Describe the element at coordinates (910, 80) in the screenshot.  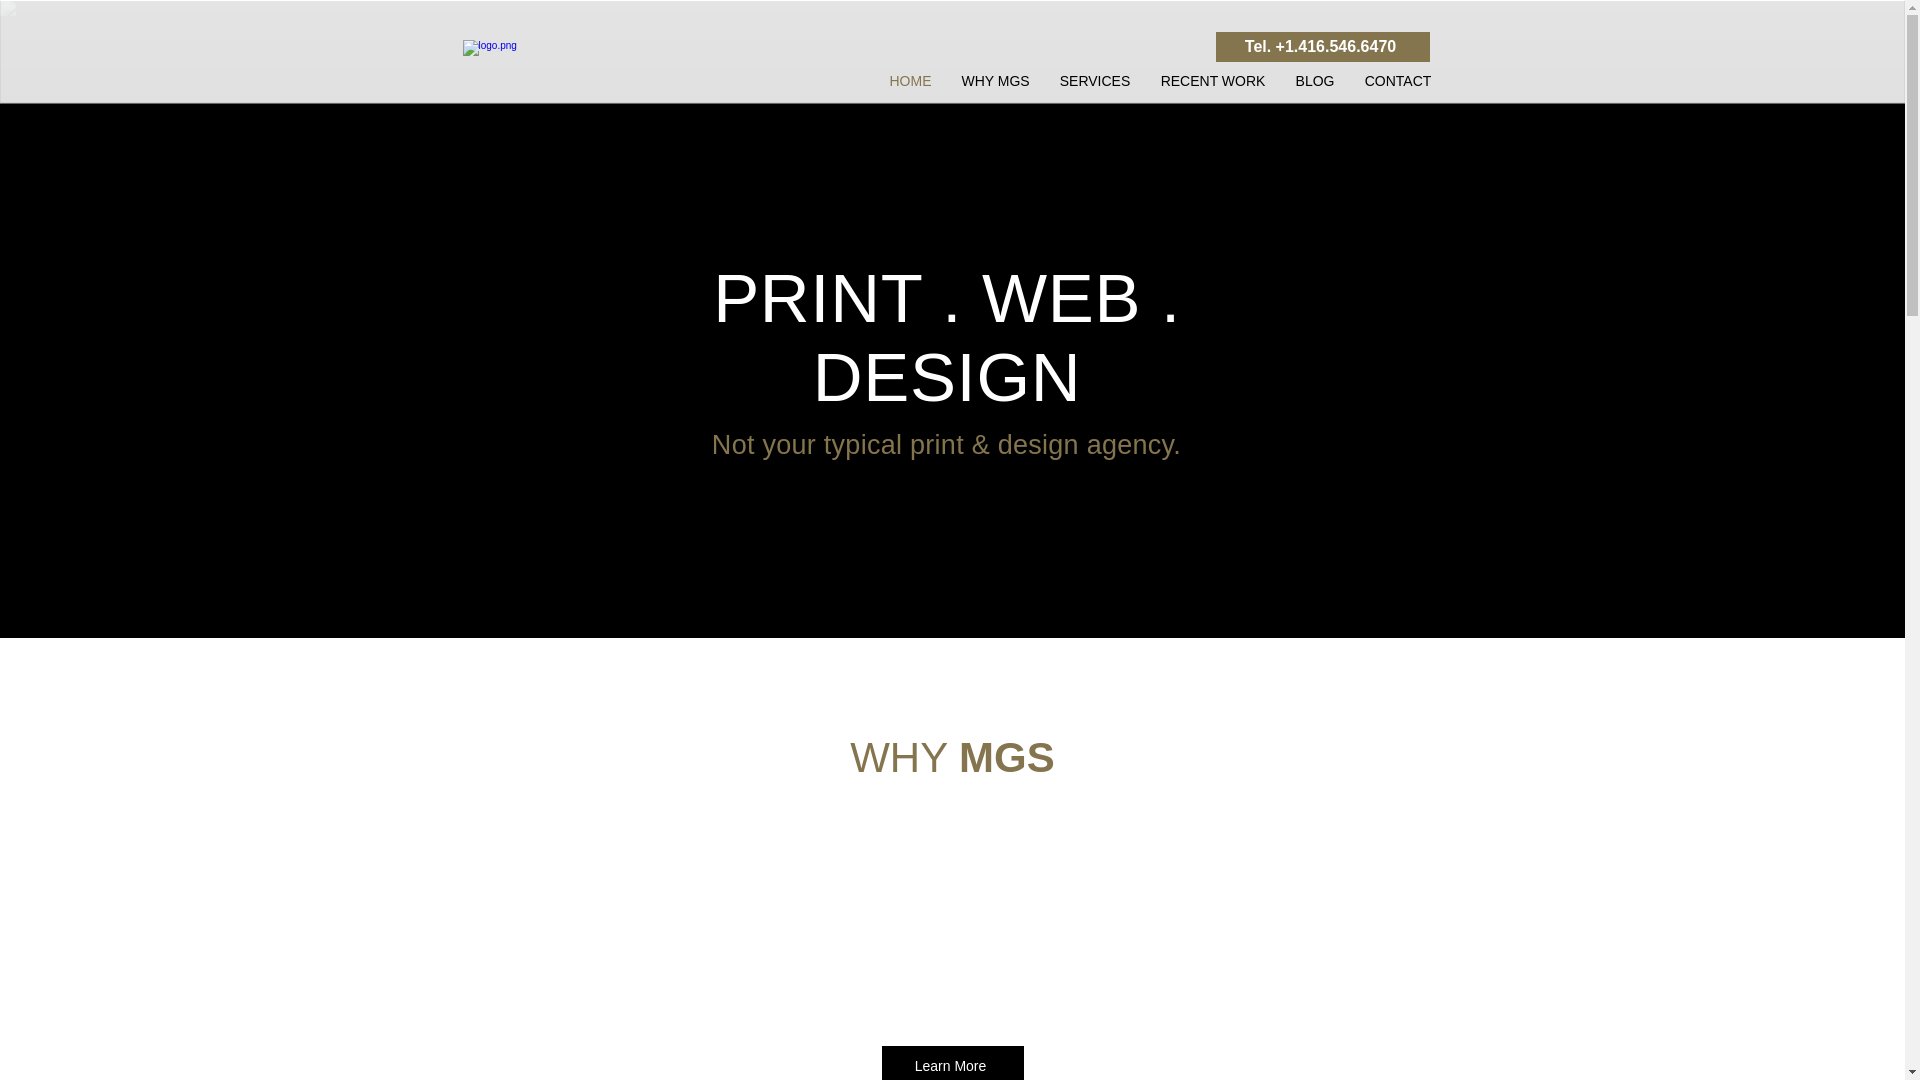
I see `HOME` at that location.